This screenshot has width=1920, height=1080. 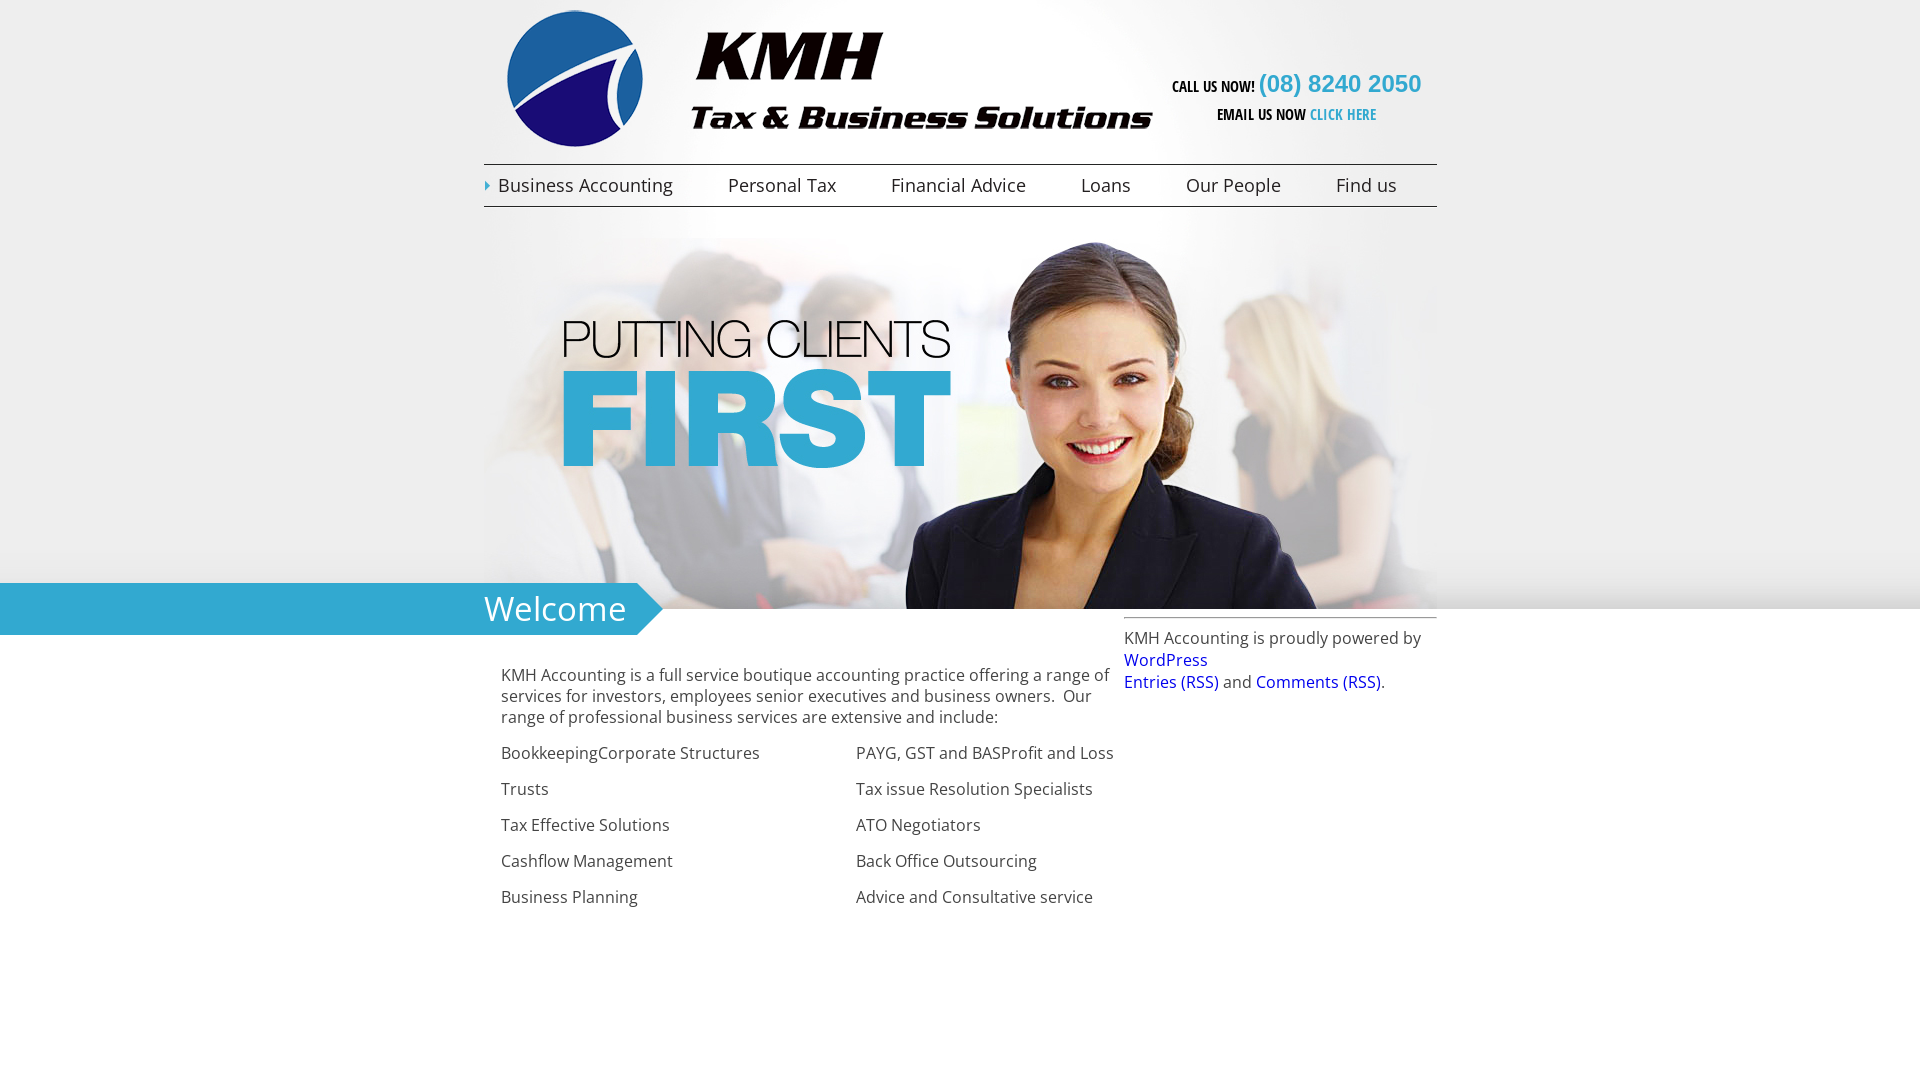 I want to click on Financial Advice, so click(x=971, y=186).